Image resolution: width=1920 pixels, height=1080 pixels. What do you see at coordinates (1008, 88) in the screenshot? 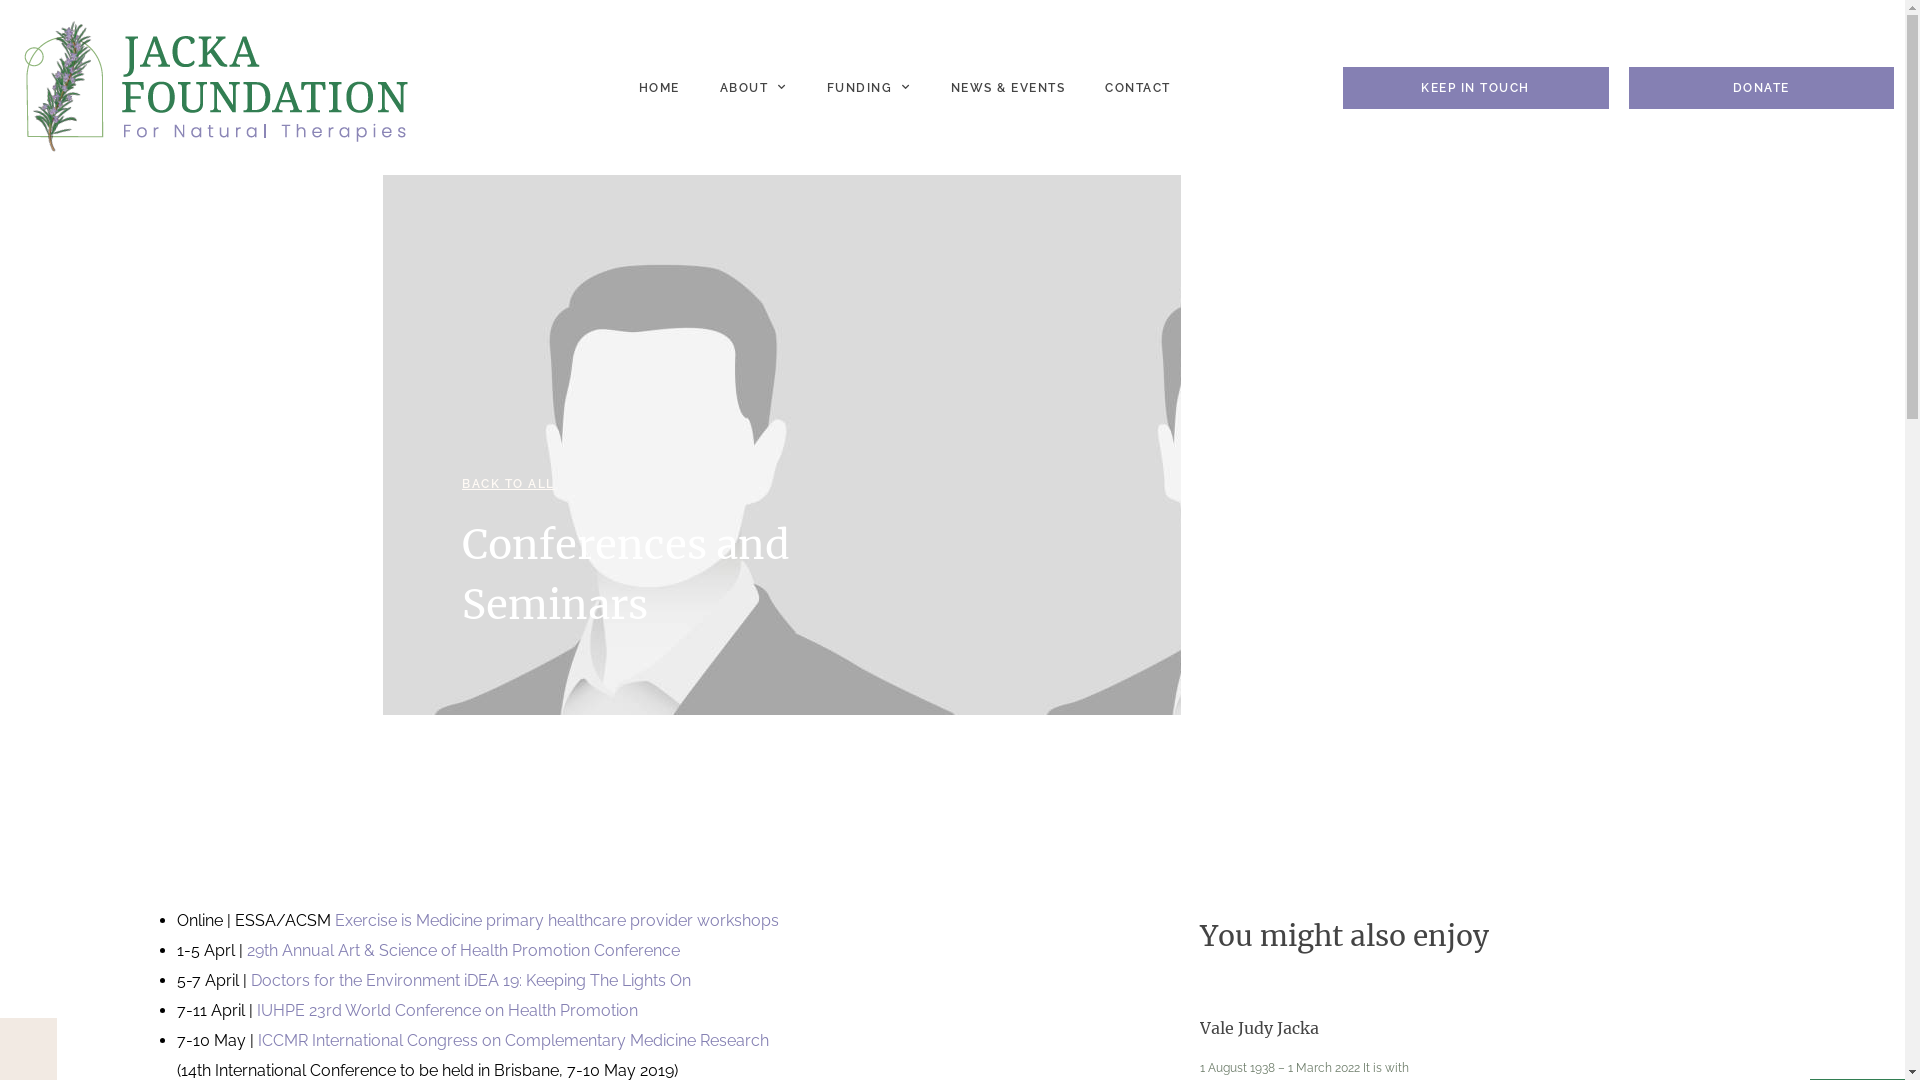
I see `NEWS & EVENTS` at bounding box center [1008, 88].